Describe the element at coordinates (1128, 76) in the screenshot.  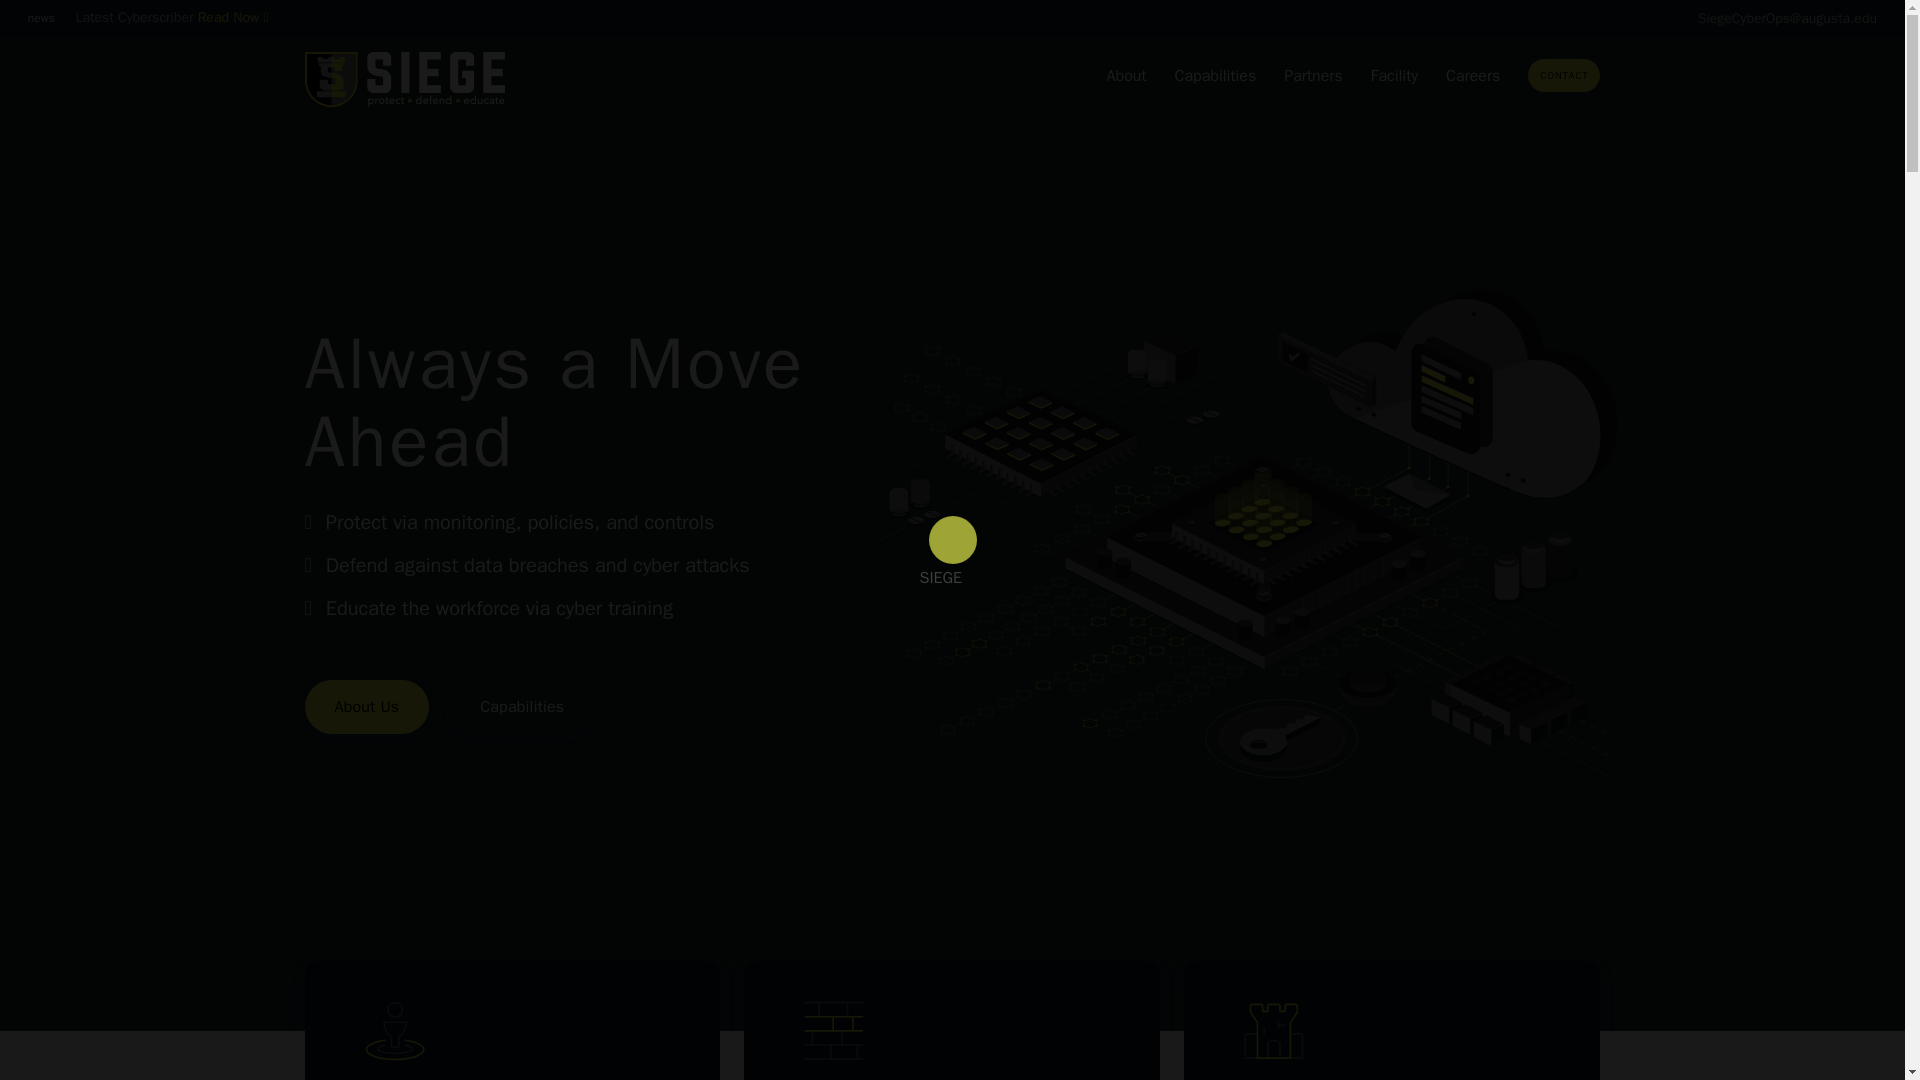
I see `About` at that location.